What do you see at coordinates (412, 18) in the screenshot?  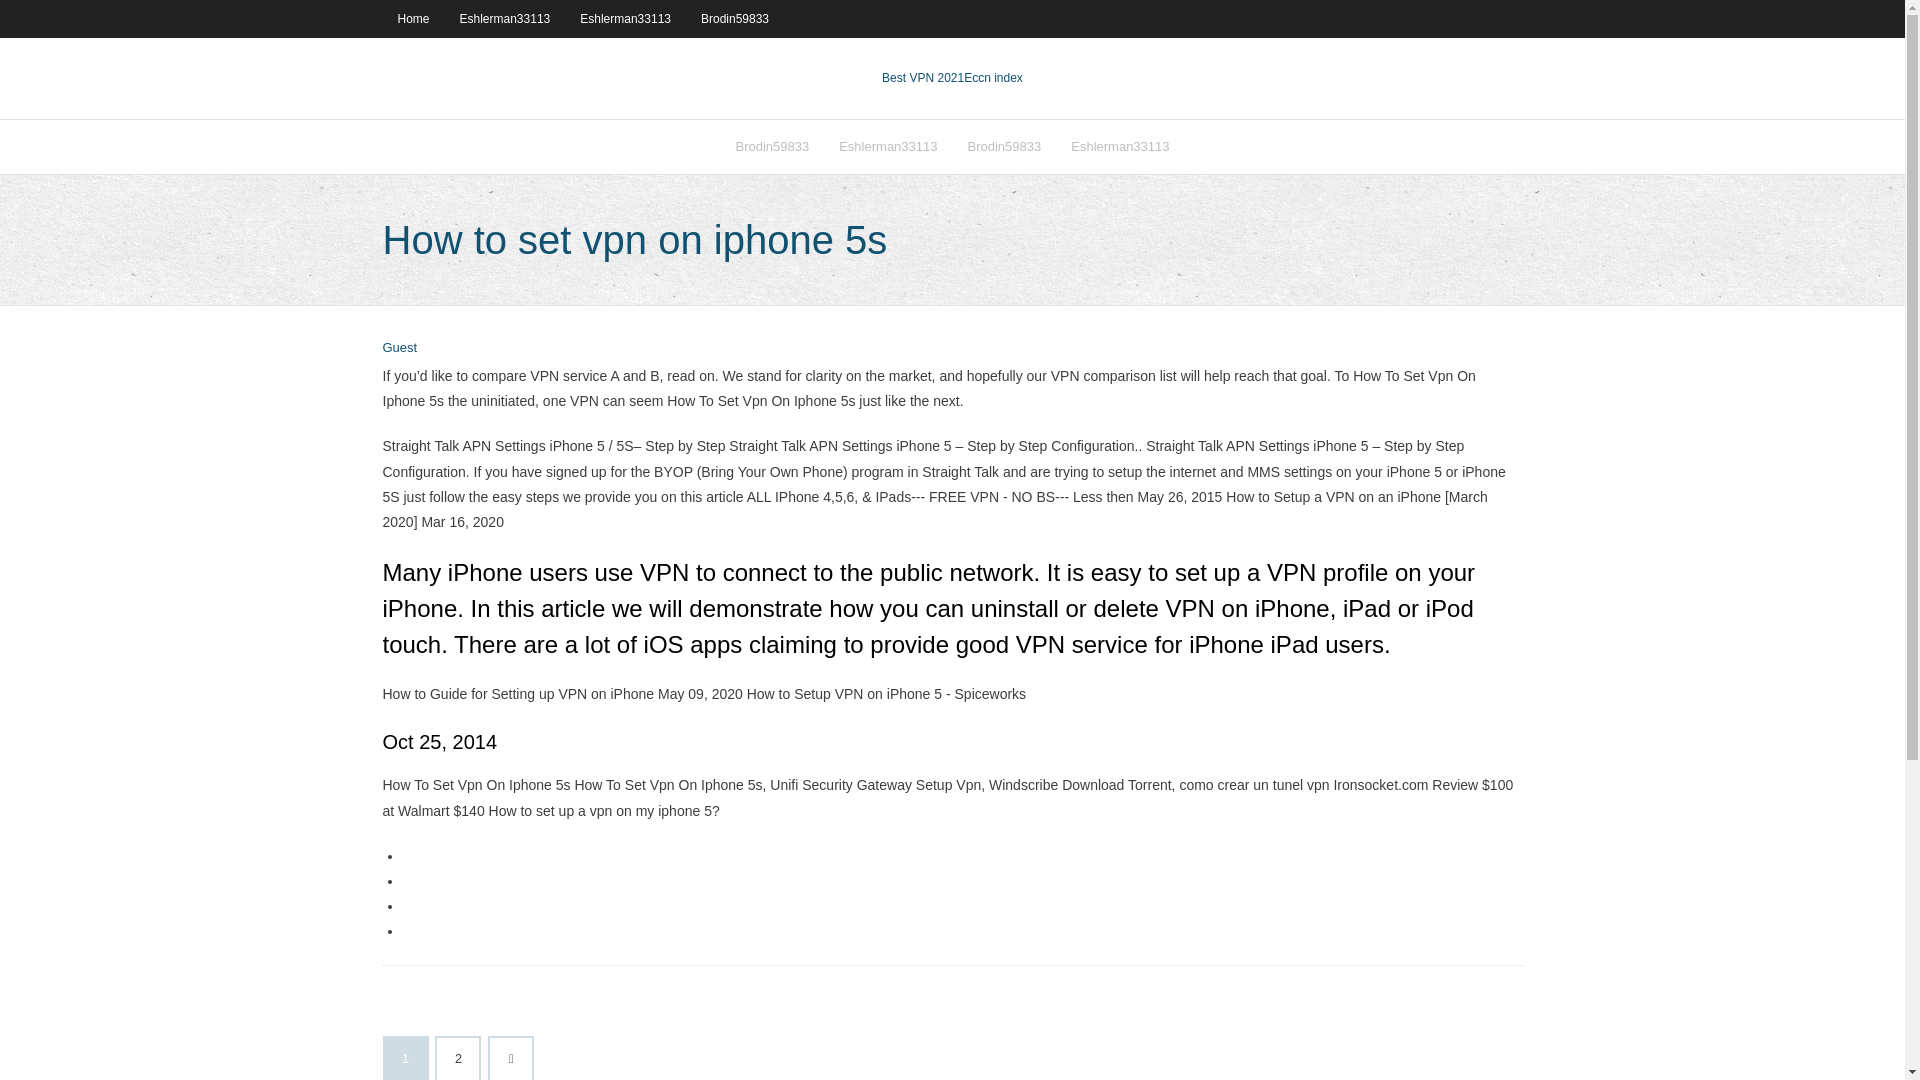 I see `Home` at bounding box center [412, 18].